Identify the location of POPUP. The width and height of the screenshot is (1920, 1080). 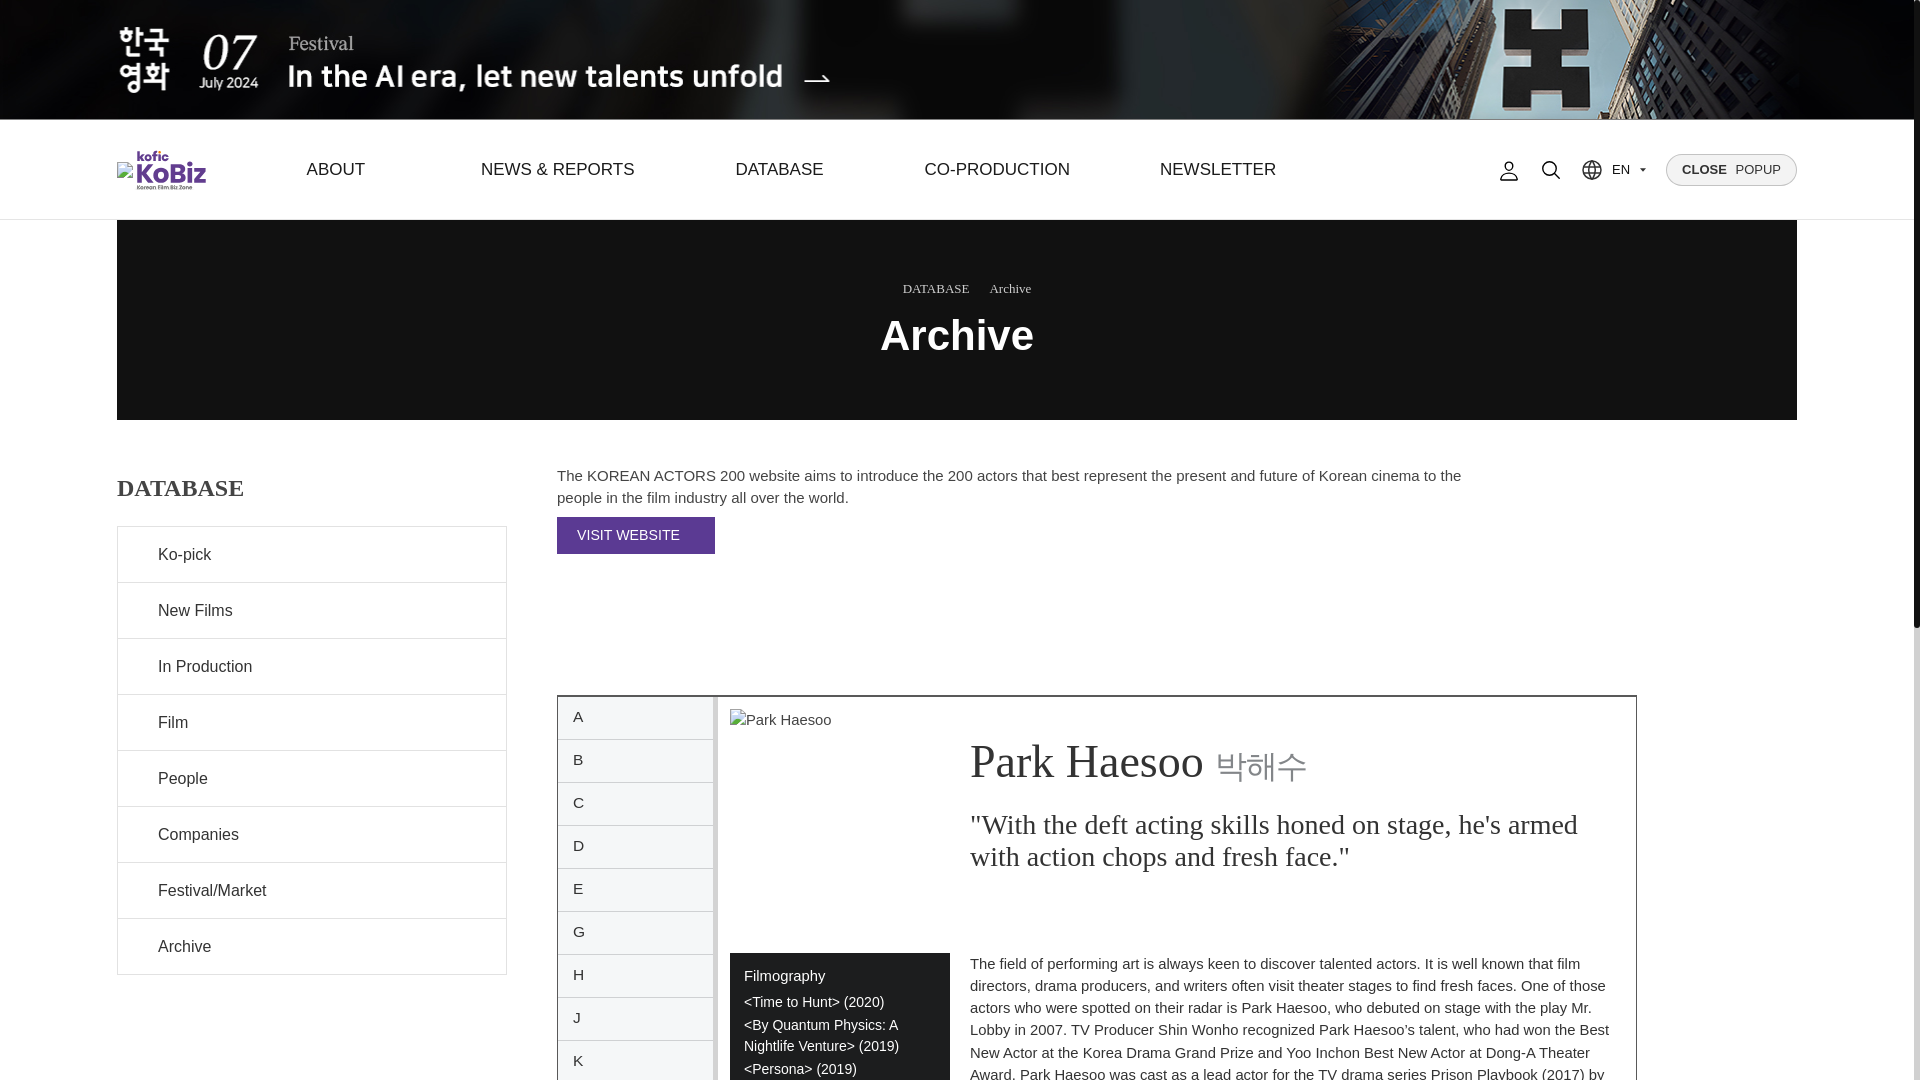
(1732, 170).